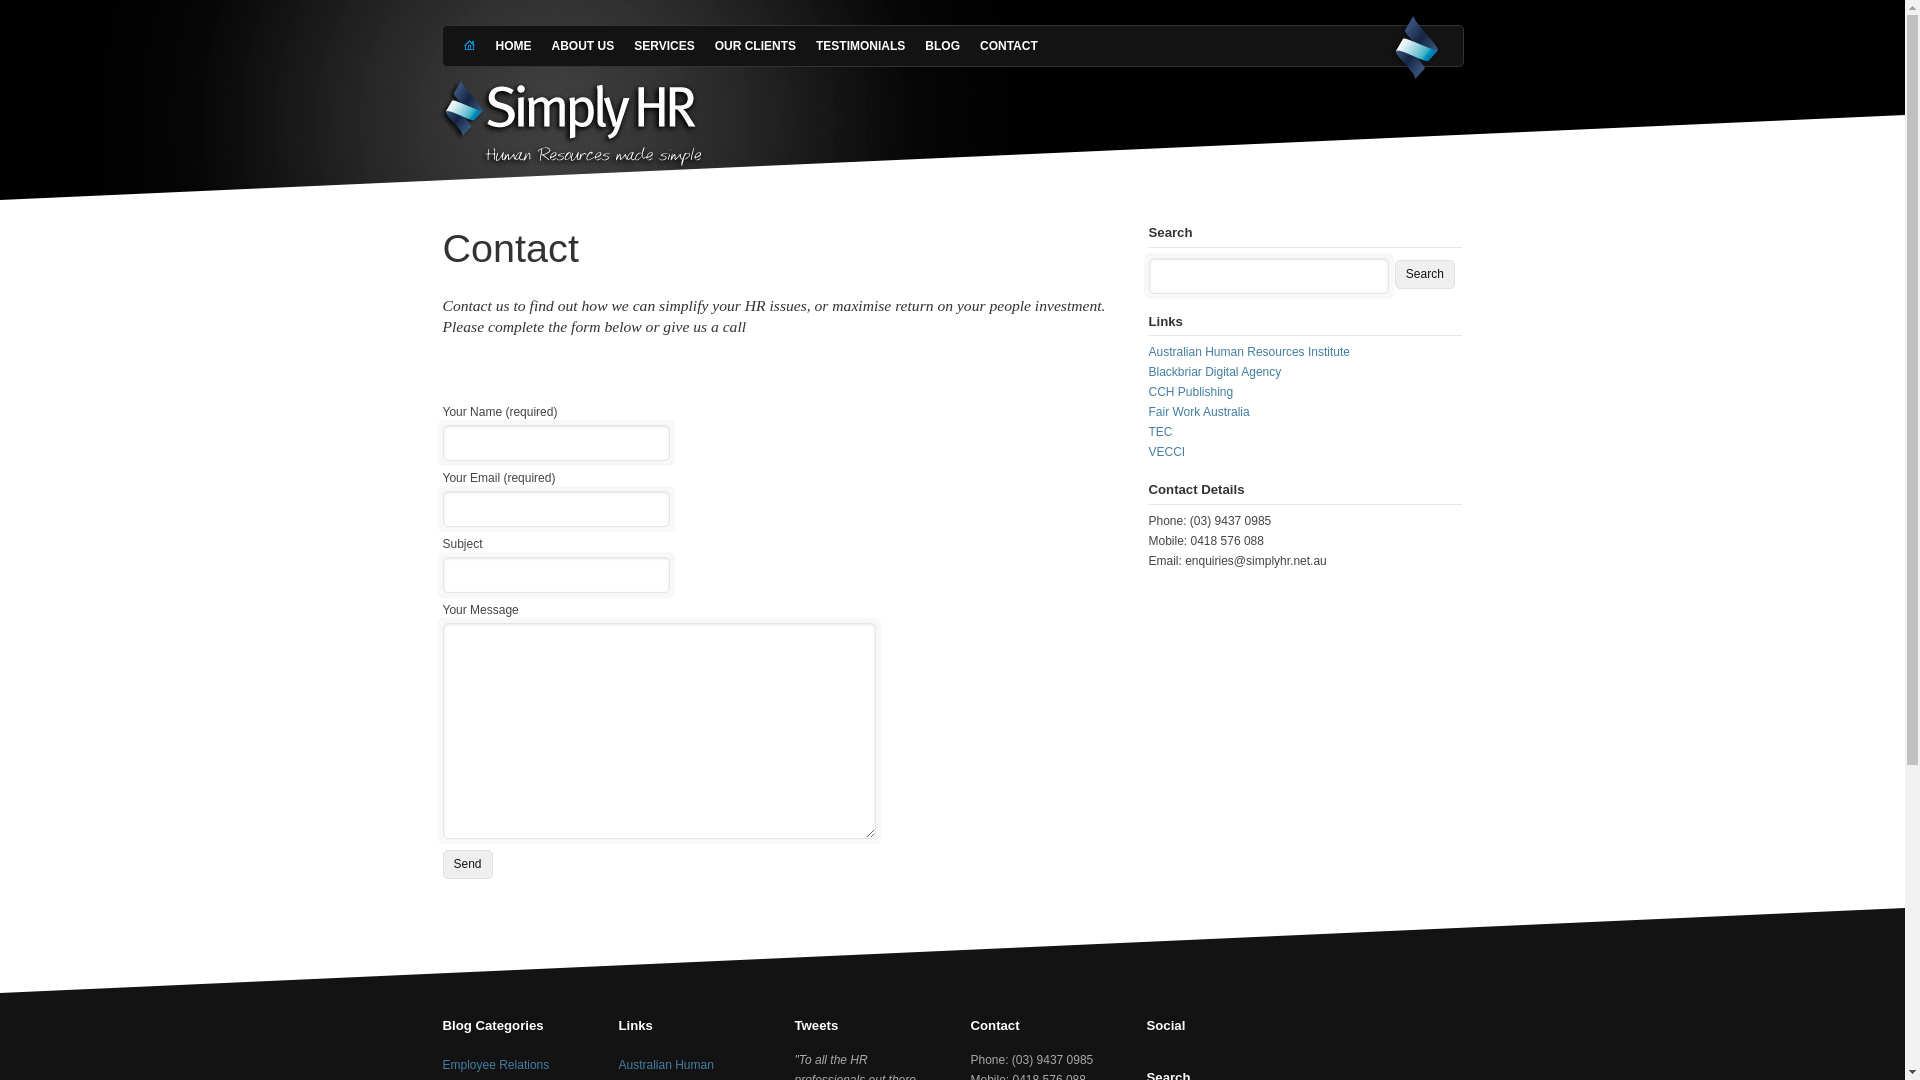 The height and width of the screenshot is (1080, 1920). I want to click on HOME, so click(514, 46).